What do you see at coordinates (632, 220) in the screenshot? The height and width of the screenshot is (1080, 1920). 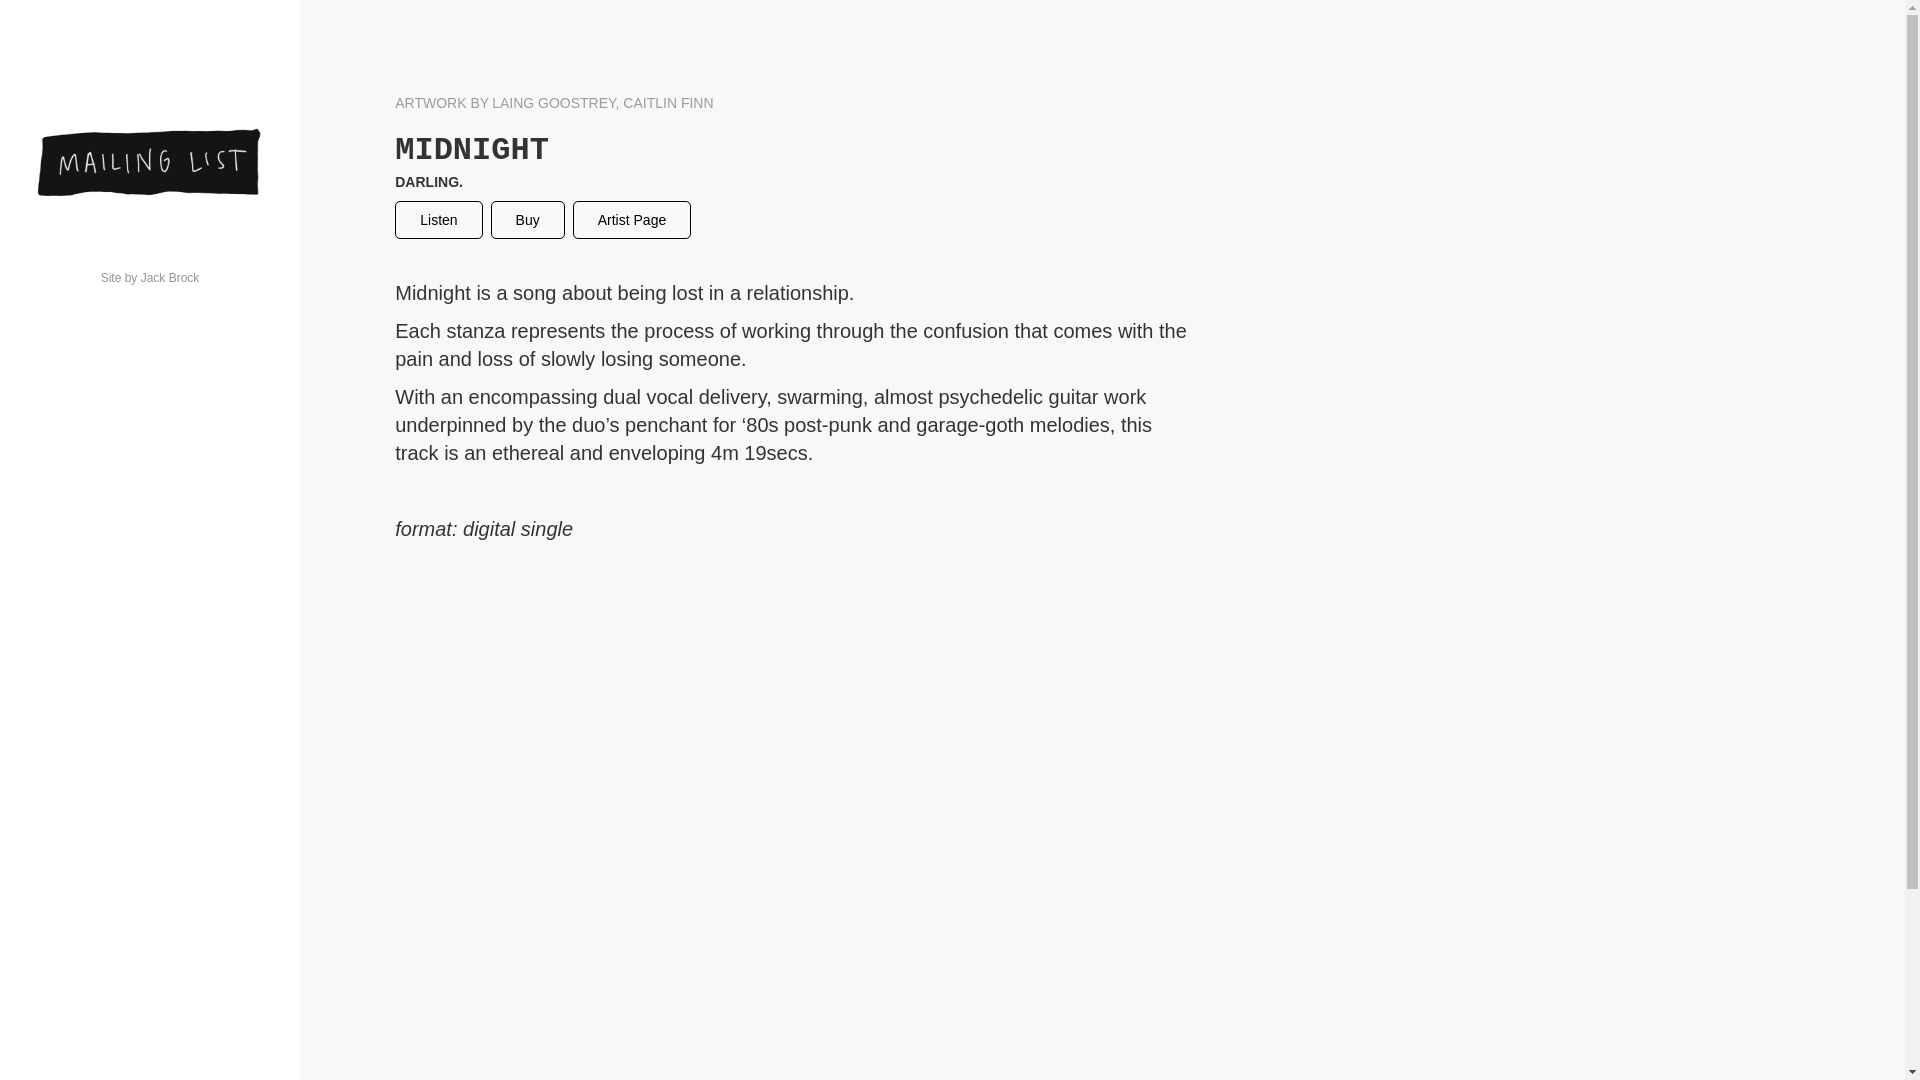 I see `Artist Page` at bounding box center [632, 220].